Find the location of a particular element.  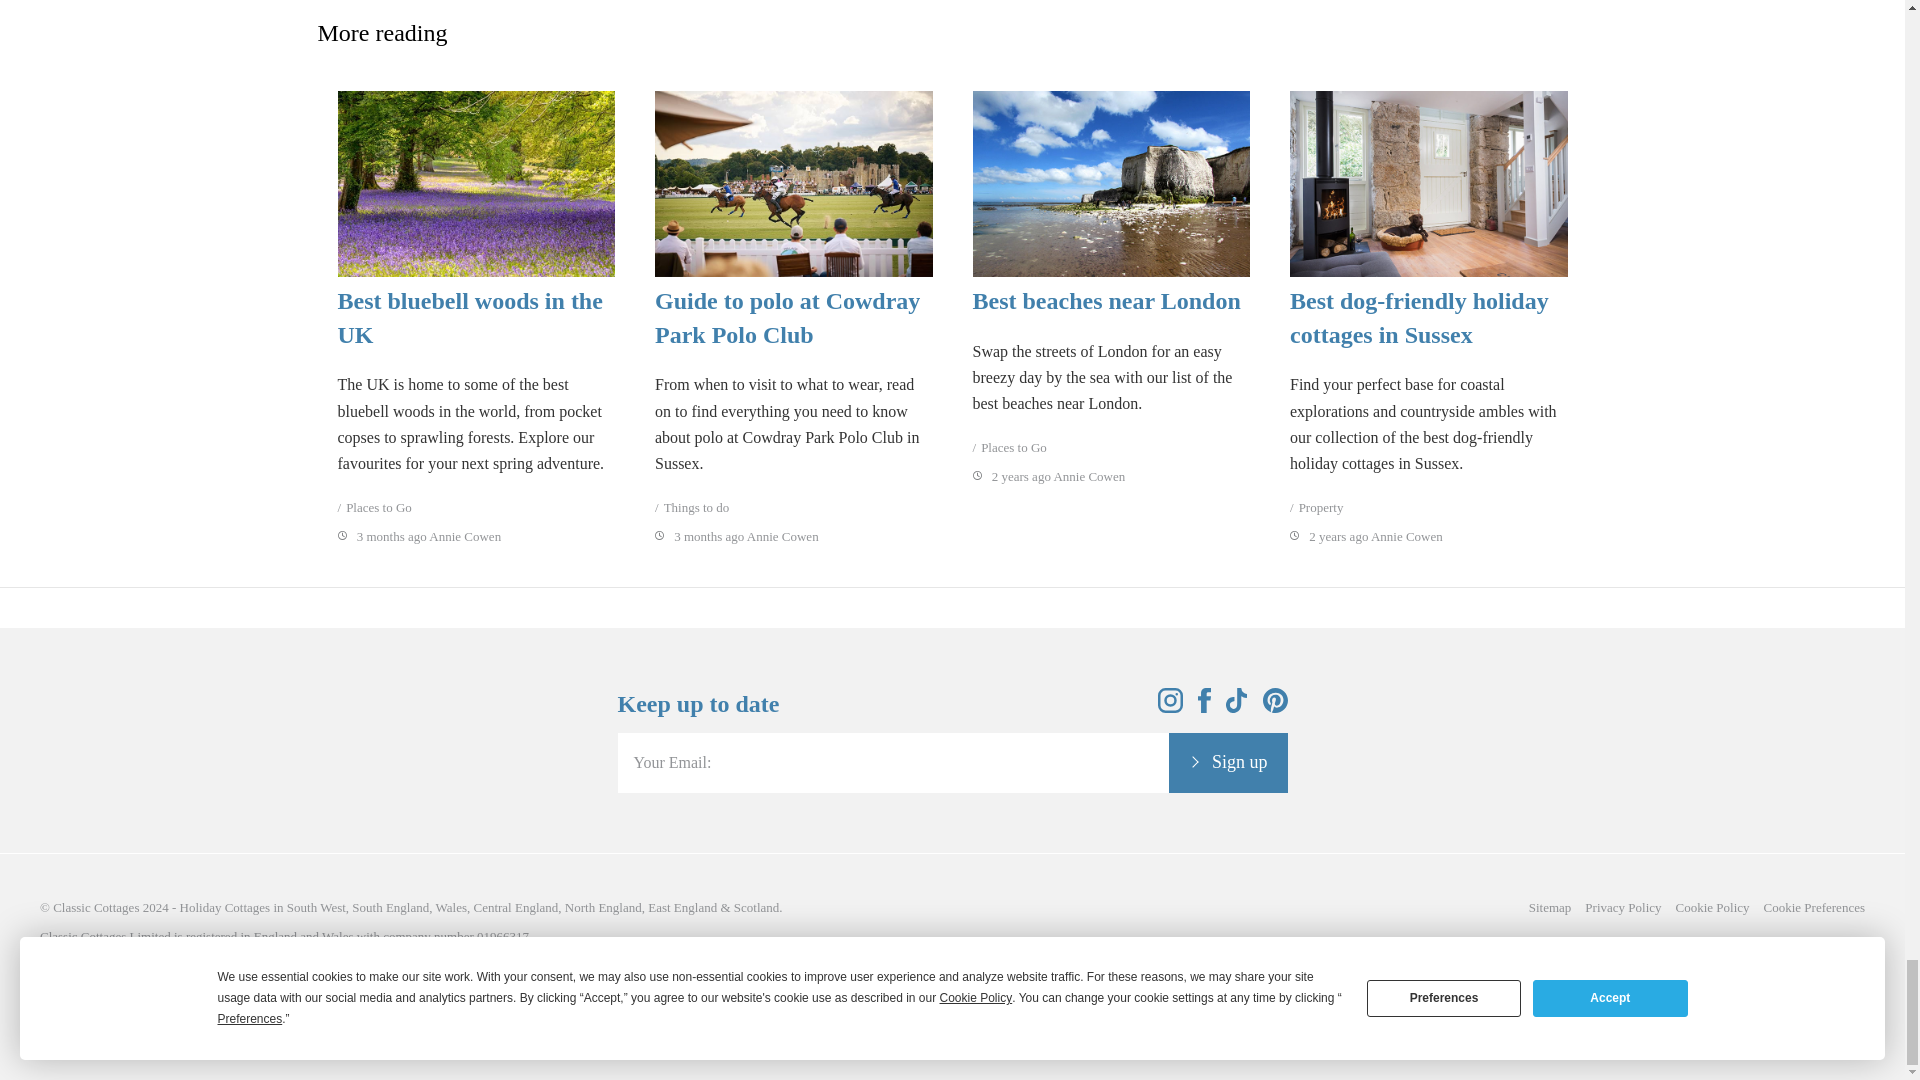

Follow Classic Cottages Pinterest is located at coordinates (1274, 707).